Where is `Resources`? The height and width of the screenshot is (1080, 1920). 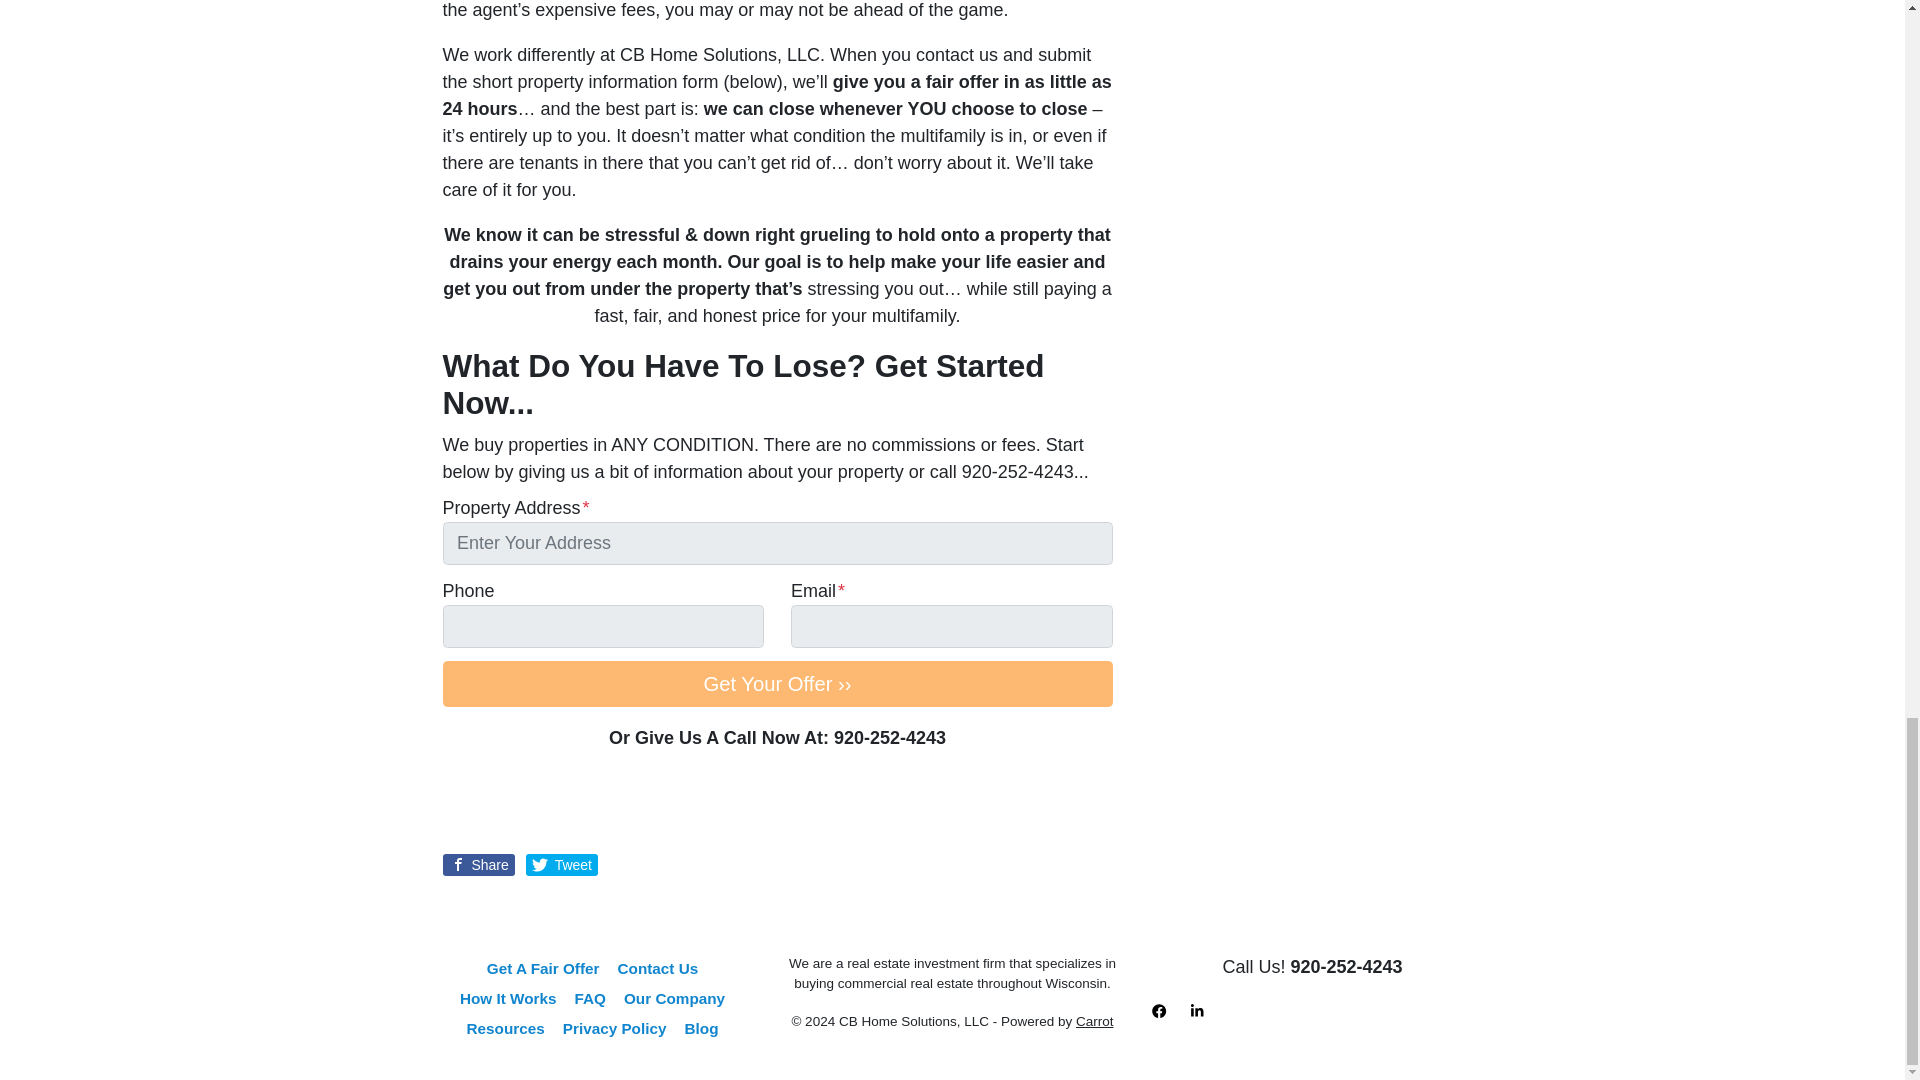 Resources is located at coordinates (506, 1029).